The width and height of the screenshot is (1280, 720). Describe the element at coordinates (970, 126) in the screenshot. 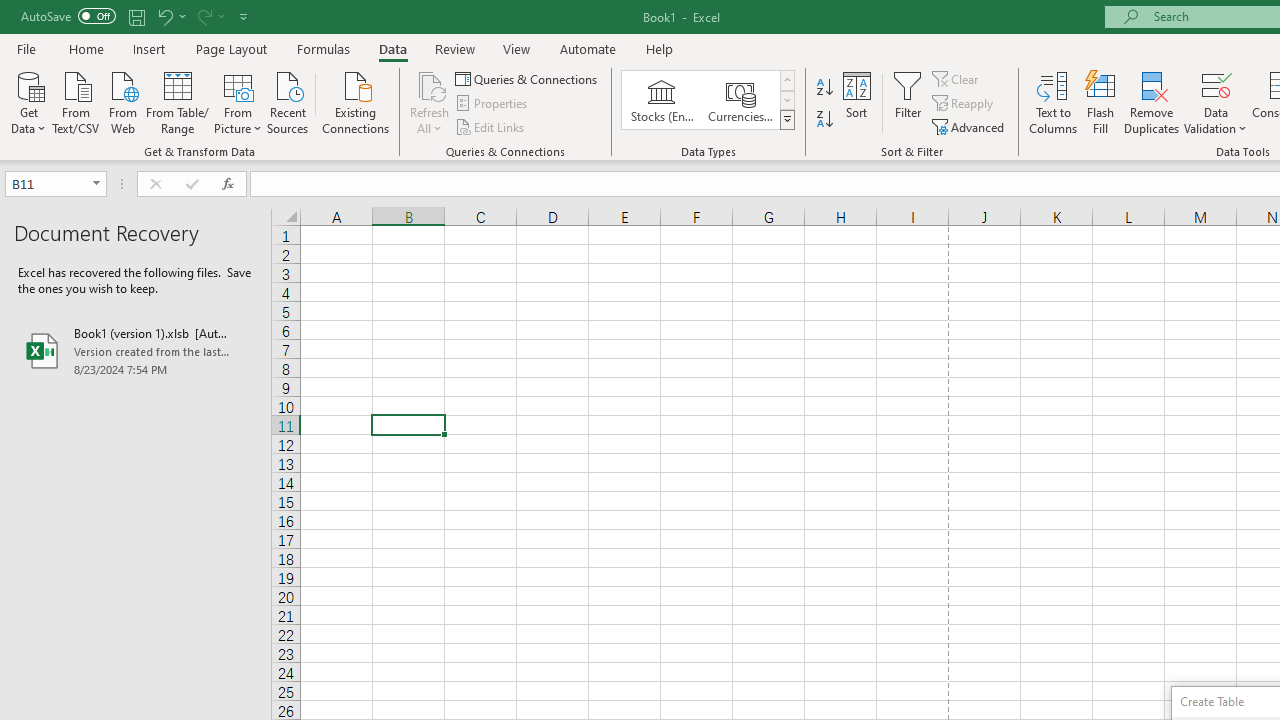

I see `Advanced...` at that location.